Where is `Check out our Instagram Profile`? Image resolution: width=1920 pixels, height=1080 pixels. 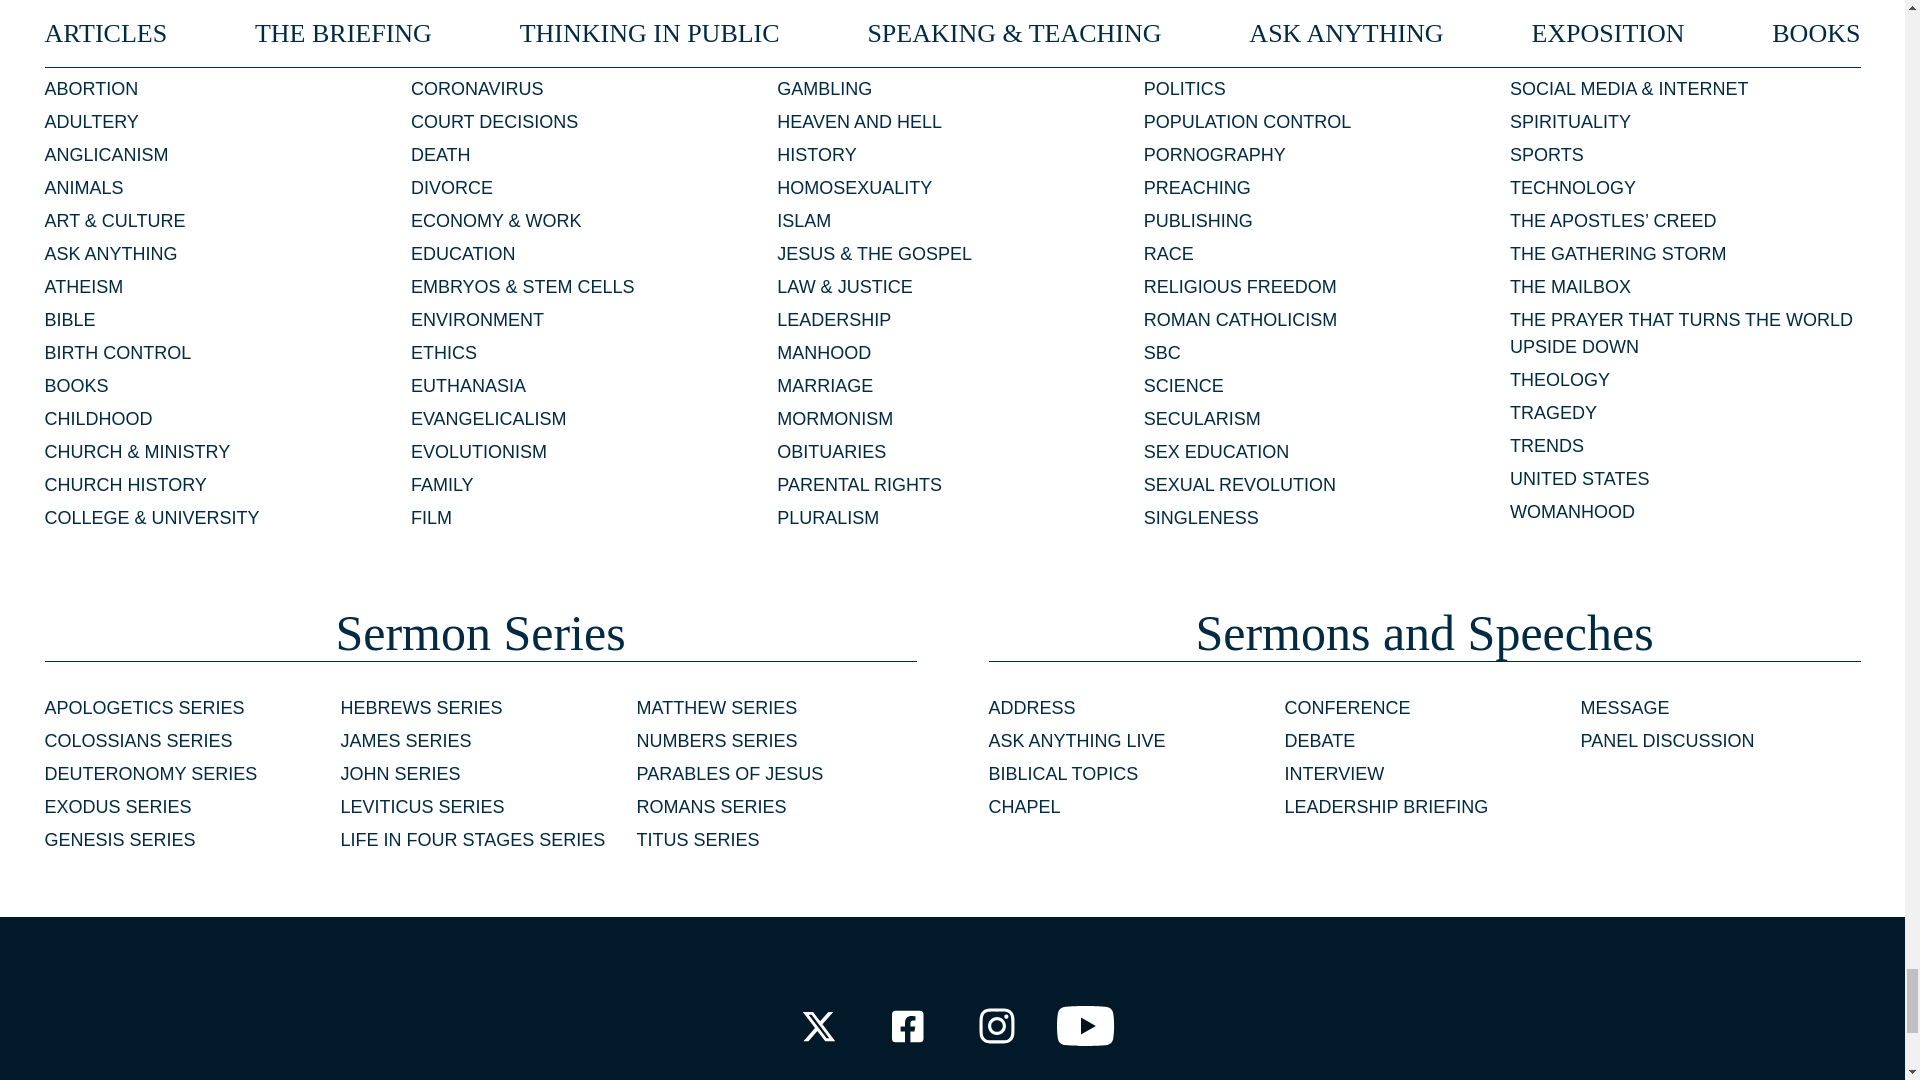 Check out our Instagram Profile is located at coordinates (997, 1026).